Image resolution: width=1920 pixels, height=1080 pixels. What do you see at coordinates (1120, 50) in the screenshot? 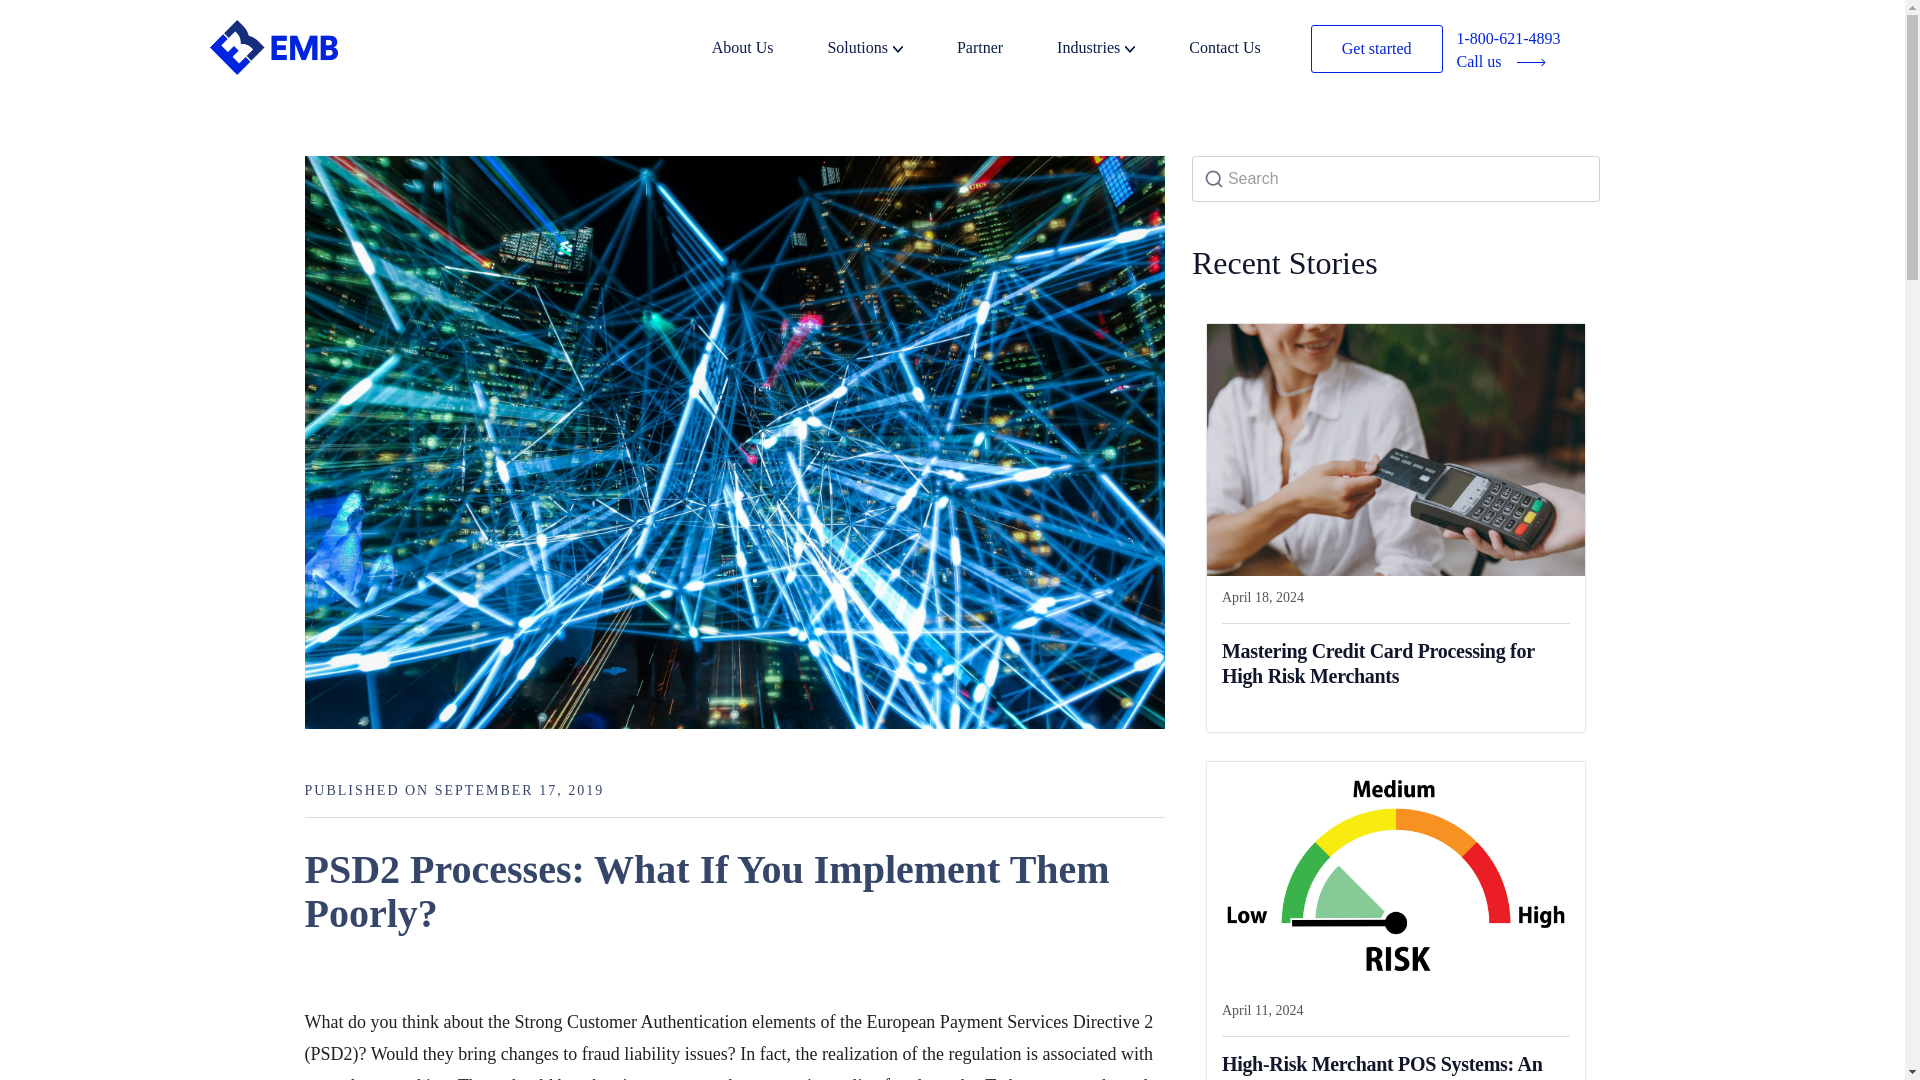
I see `Industries` at bounding box center [1120, 50].